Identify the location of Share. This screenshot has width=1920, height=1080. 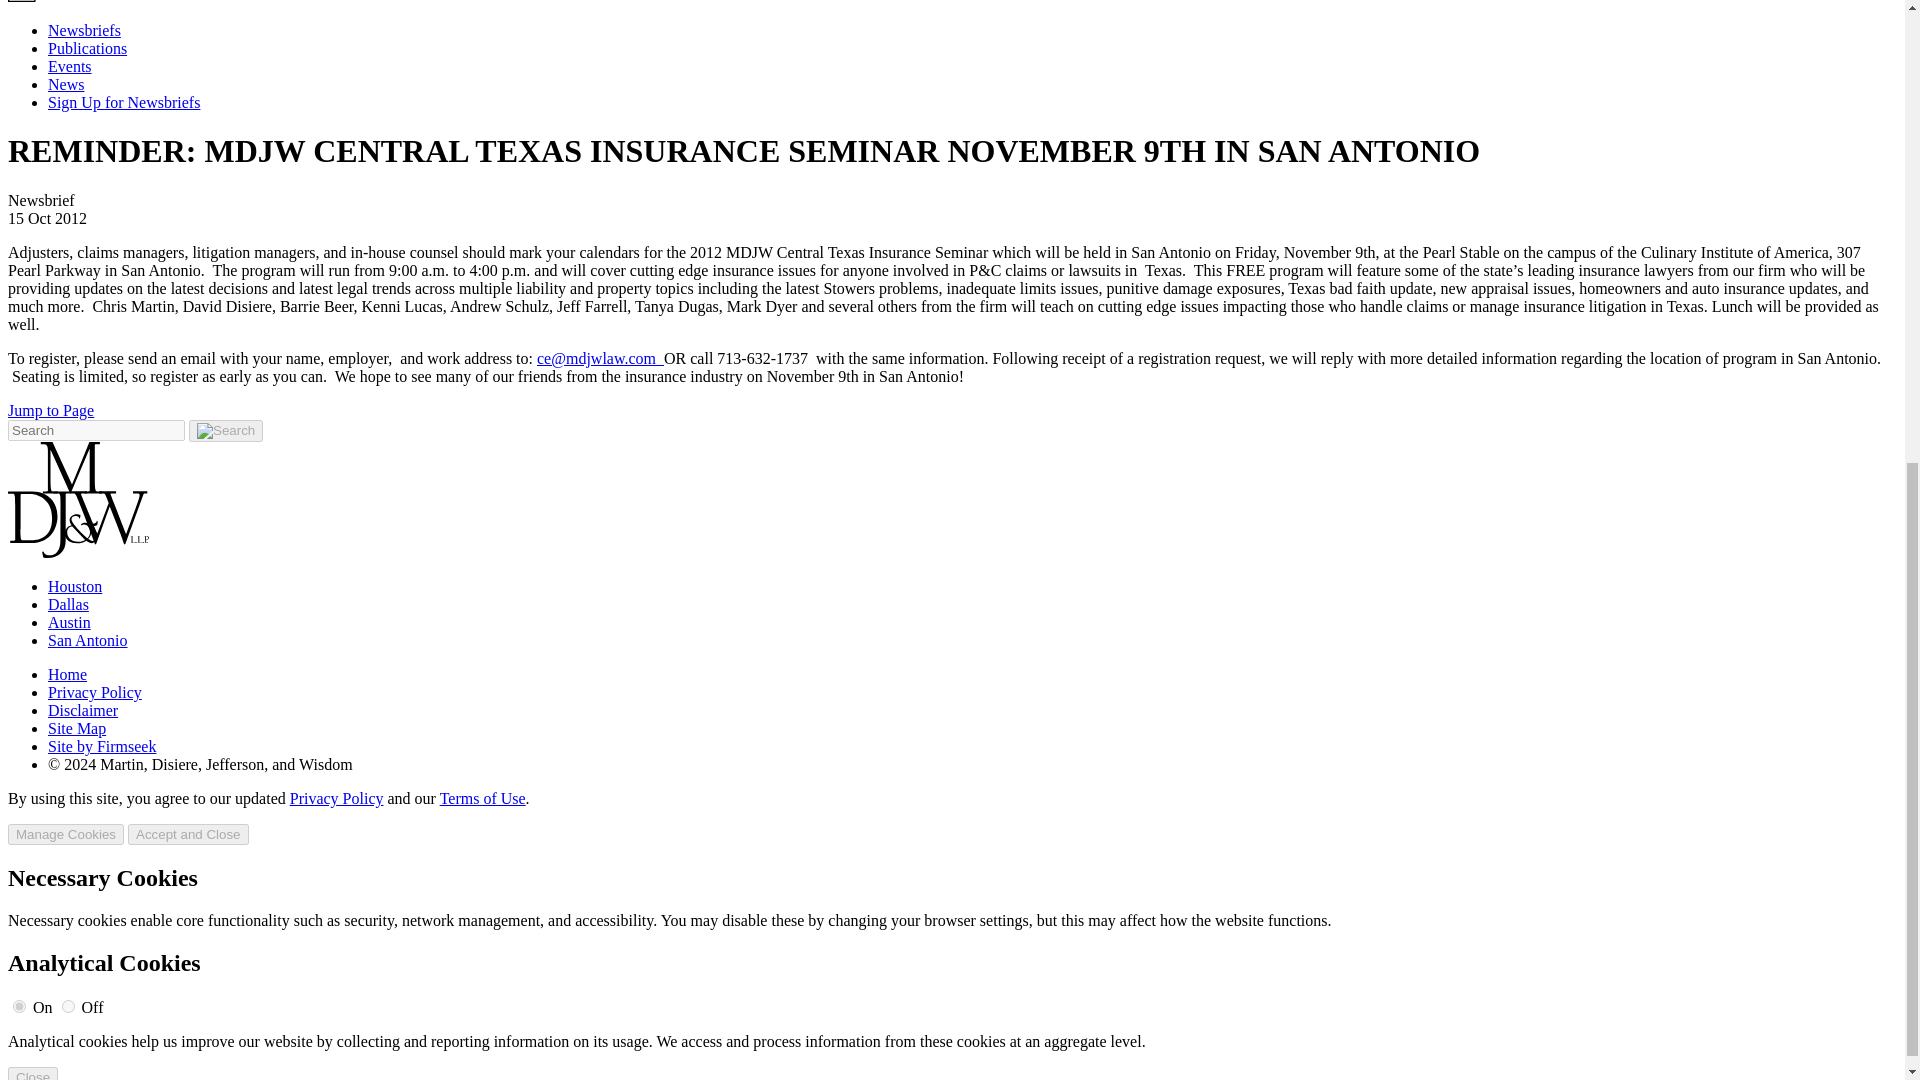
(26, 2).